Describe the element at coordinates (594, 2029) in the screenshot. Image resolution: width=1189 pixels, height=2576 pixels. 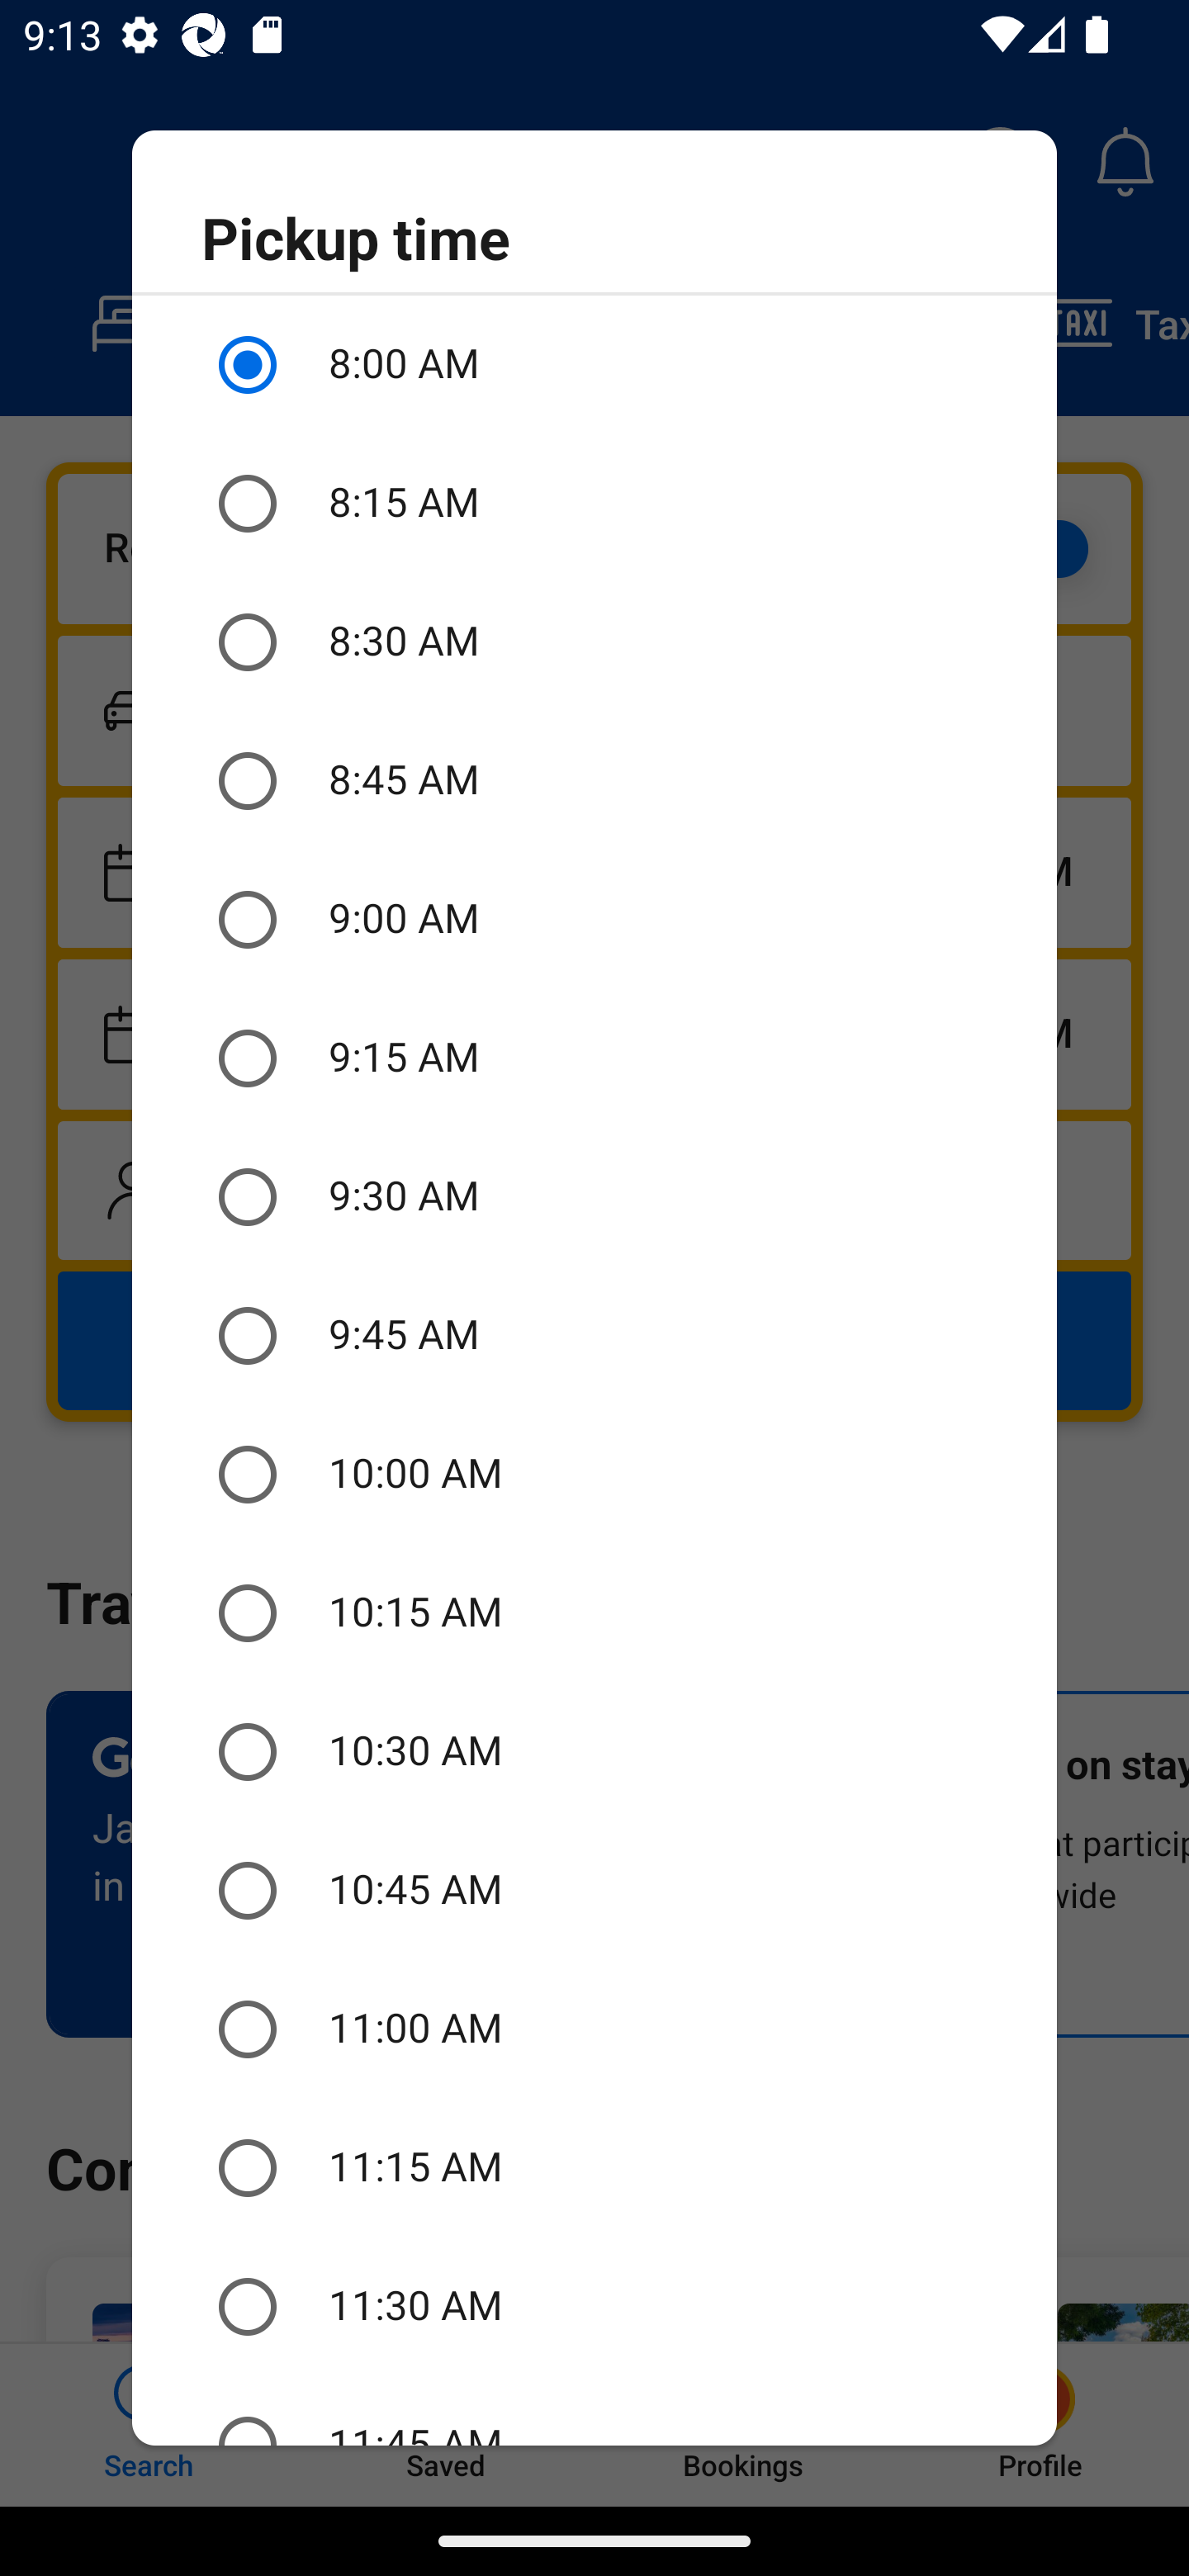
I see `11:00 AM` at that location.